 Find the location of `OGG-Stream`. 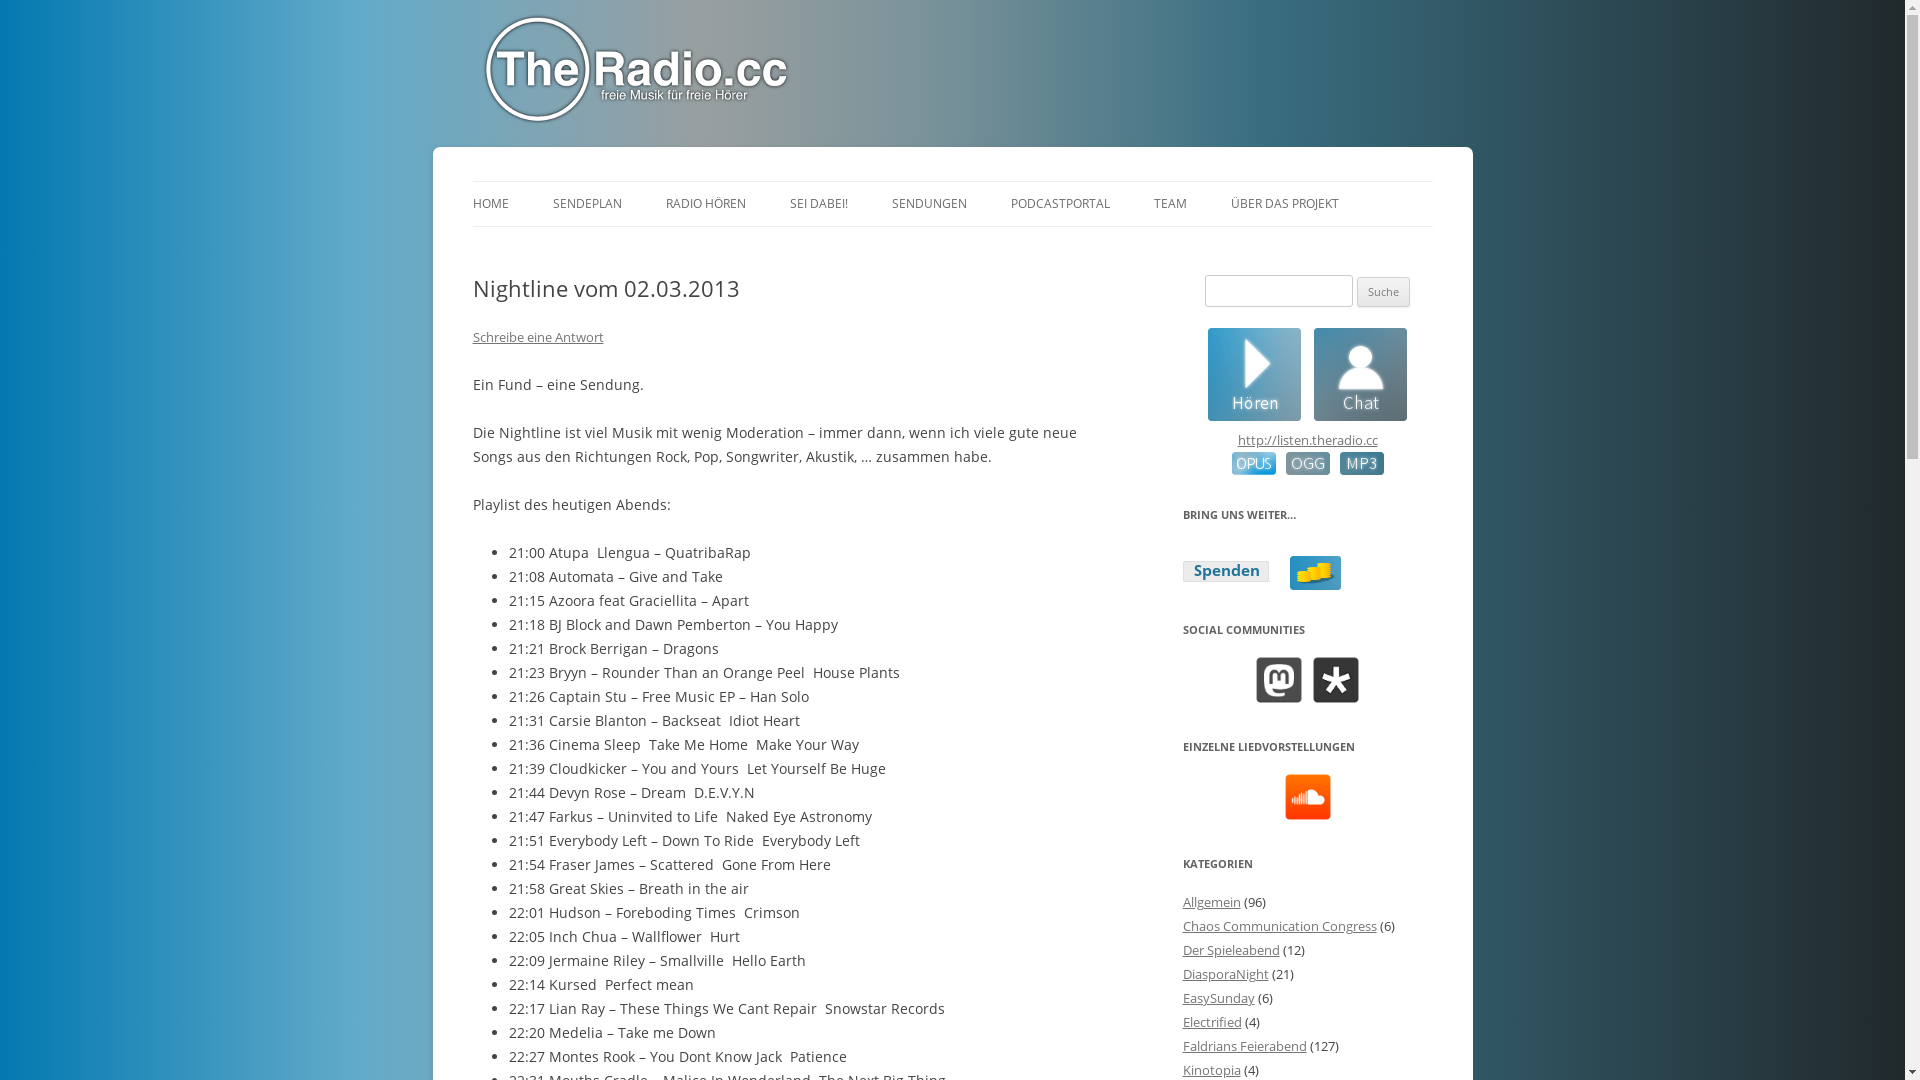

OGG-Stream is located at coordinates (1303, 470).